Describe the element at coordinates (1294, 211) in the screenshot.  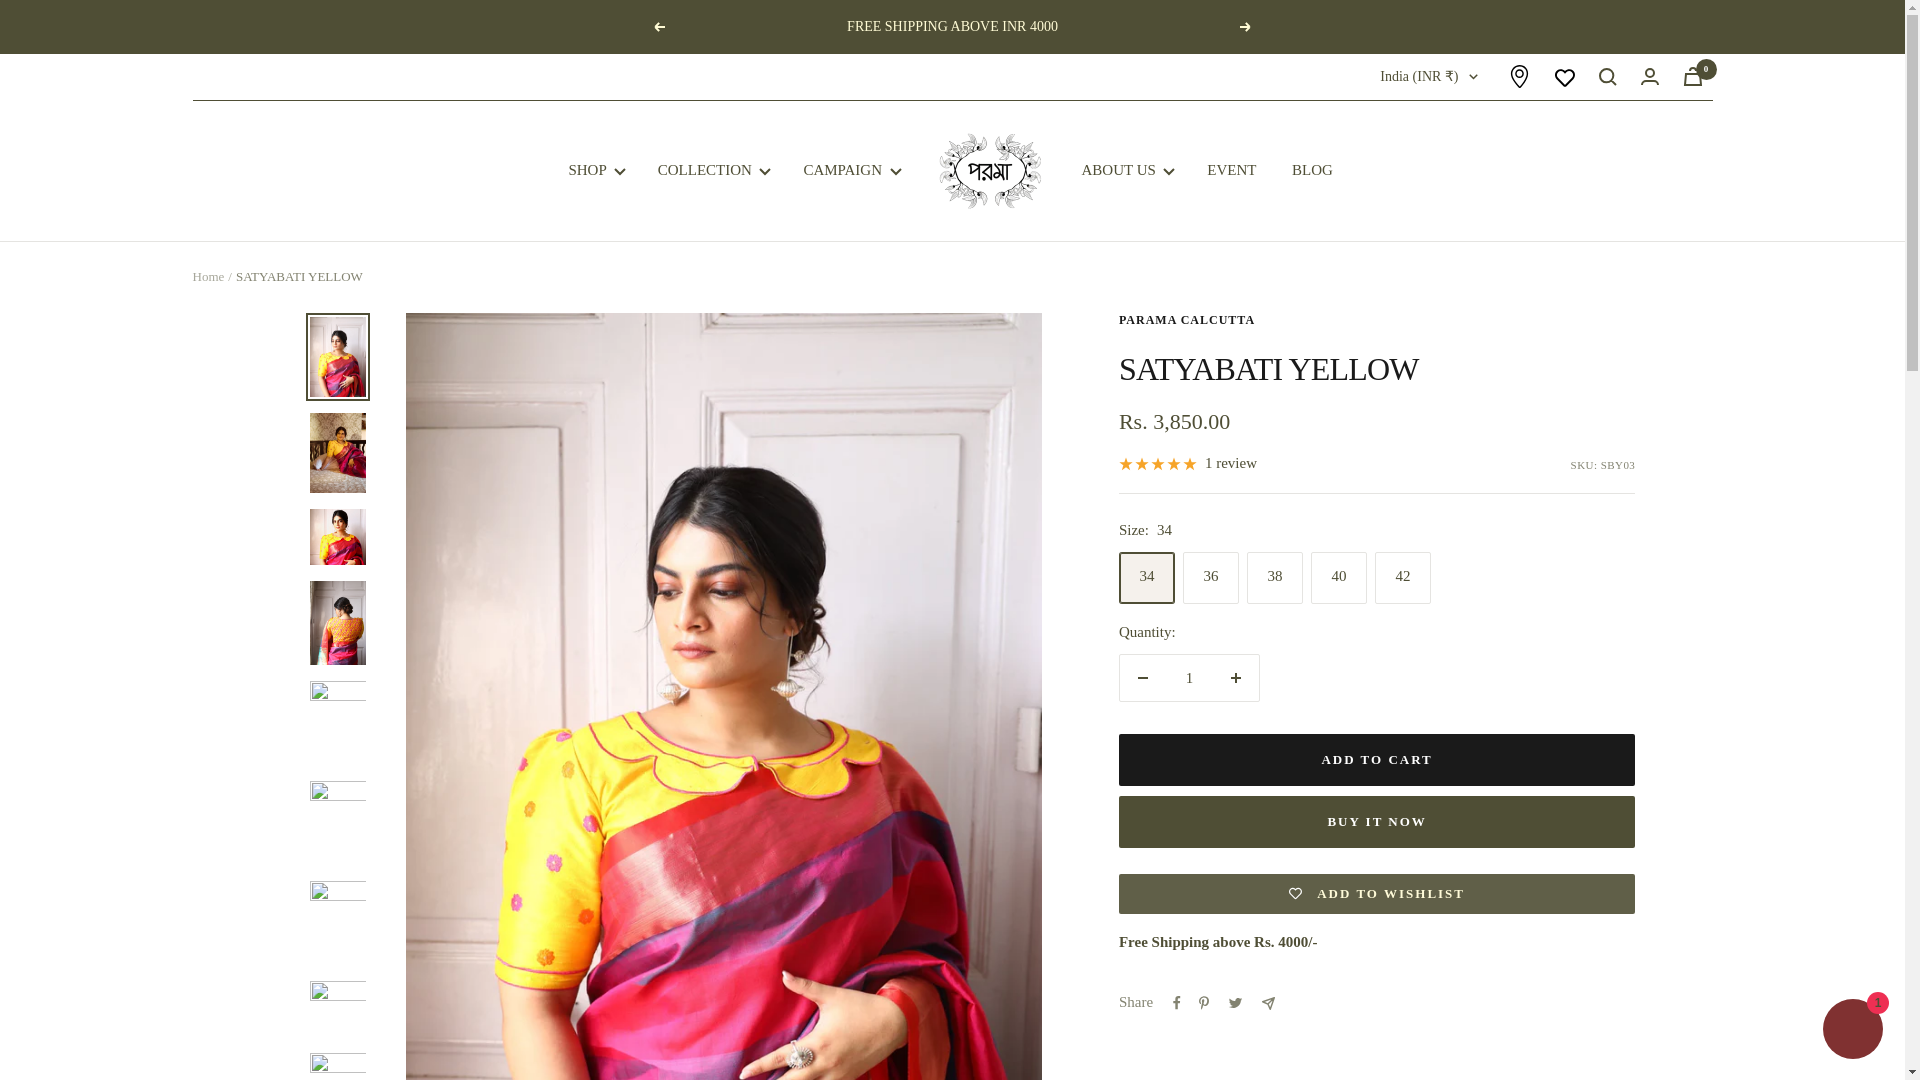
I see `AL` at that location.